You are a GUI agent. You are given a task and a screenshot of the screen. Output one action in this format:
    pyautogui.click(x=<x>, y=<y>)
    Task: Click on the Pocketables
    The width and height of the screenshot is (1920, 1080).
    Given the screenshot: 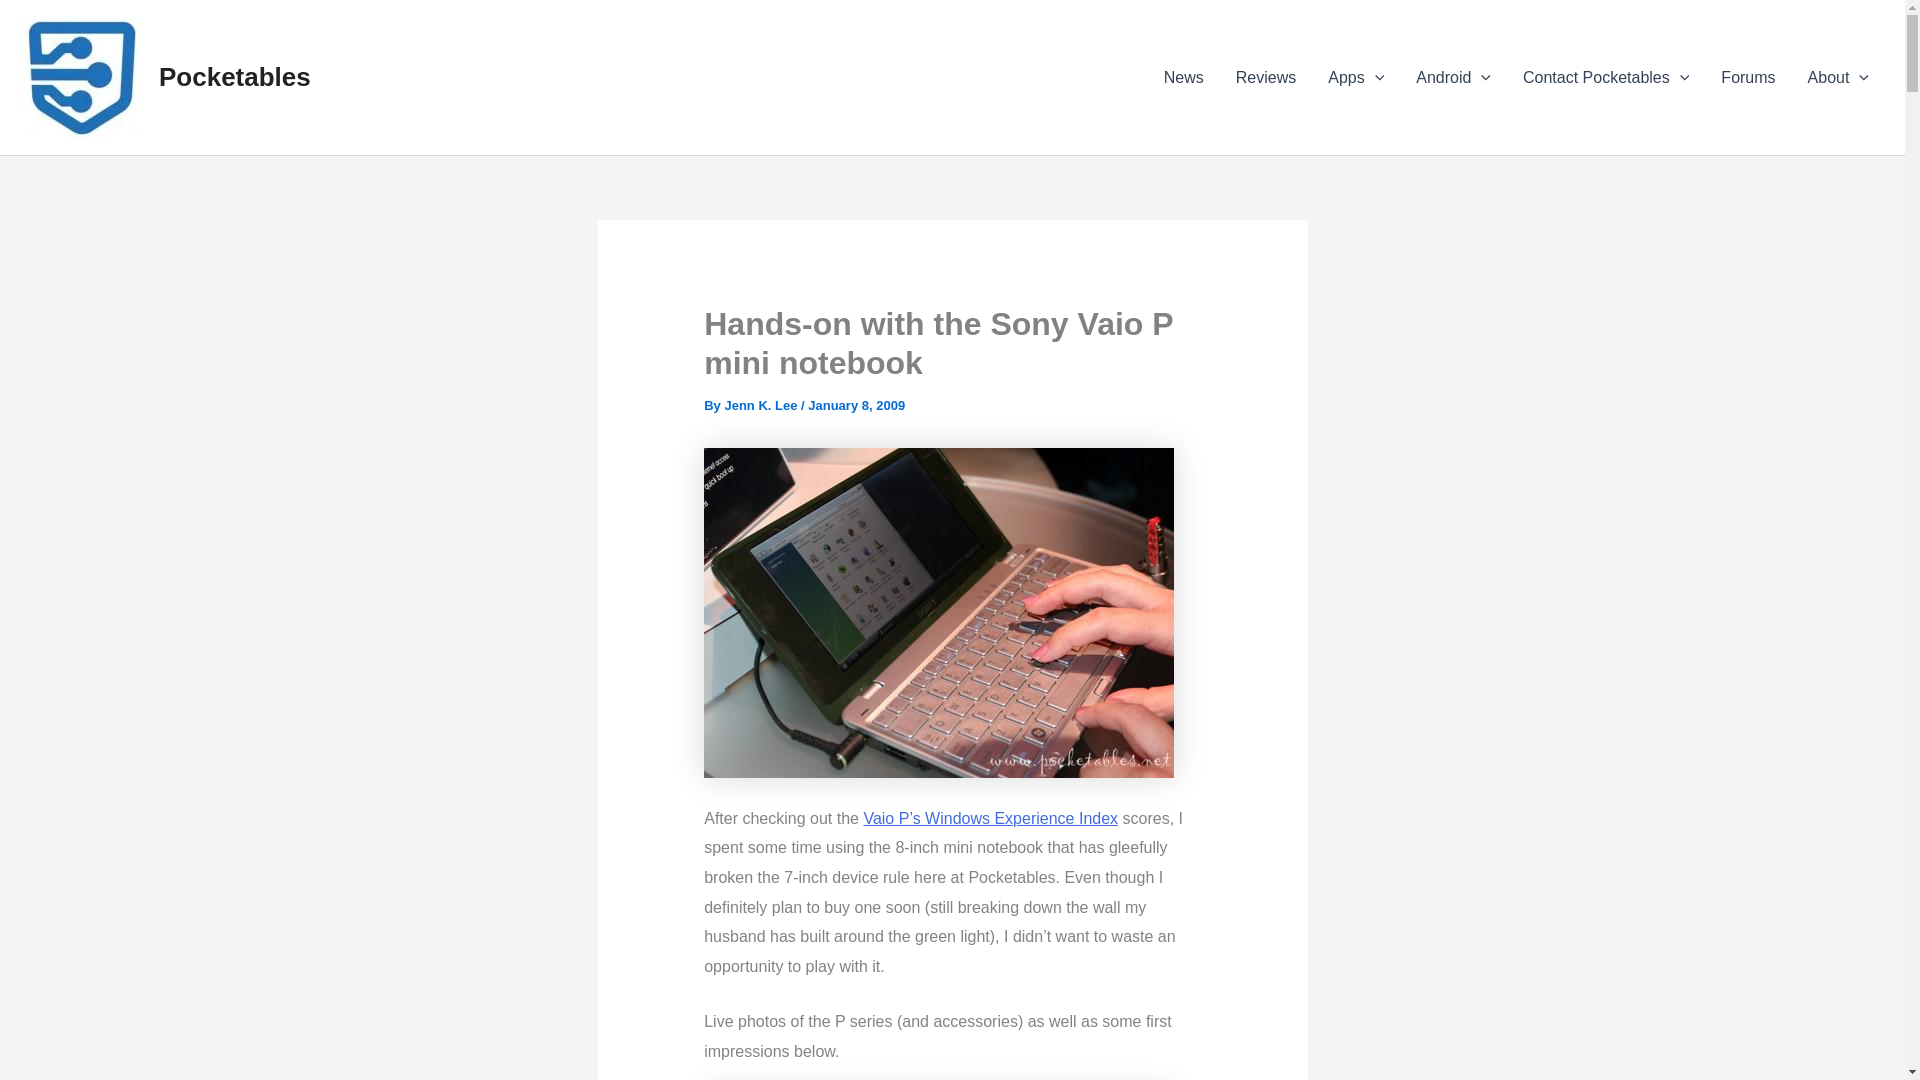 What is the action you would take?
    pyautogui.click(x=235, y=76)
    